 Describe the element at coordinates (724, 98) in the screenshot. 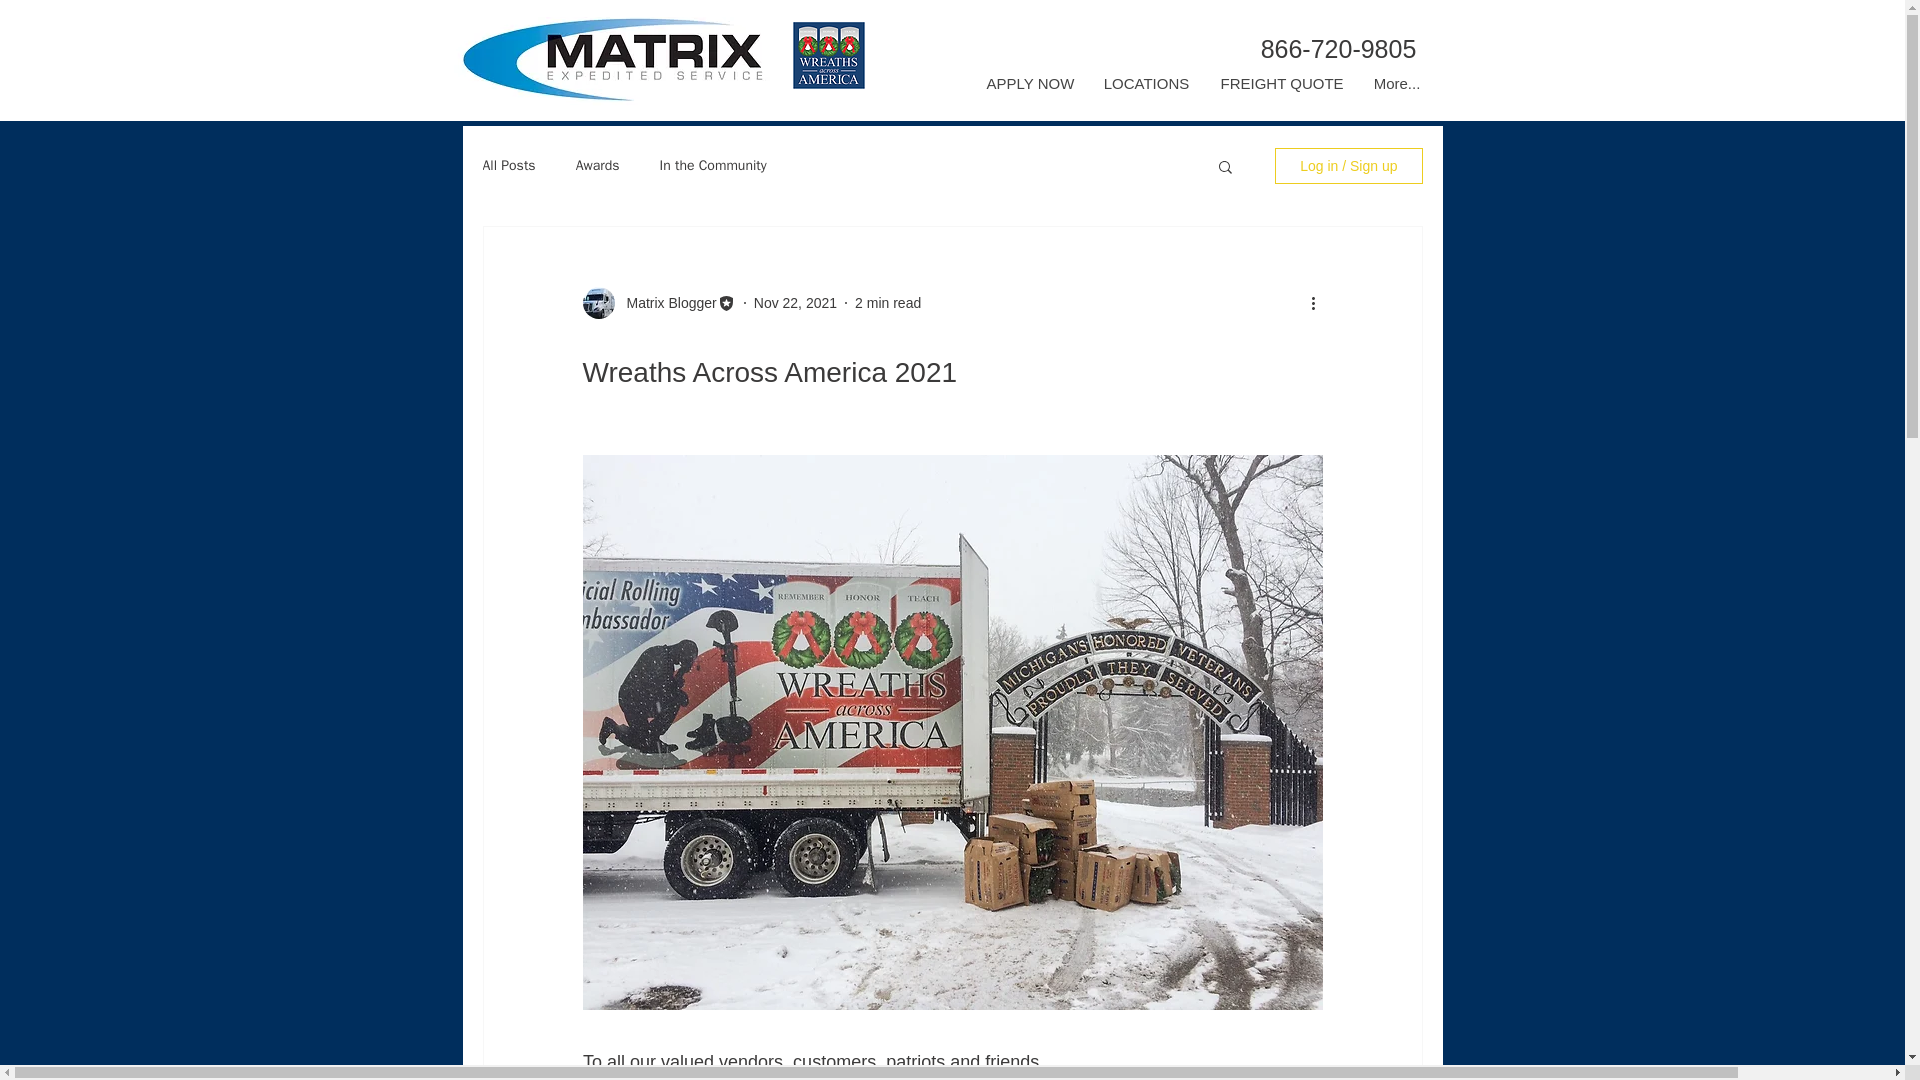

I see `Facebook Like` at that location.